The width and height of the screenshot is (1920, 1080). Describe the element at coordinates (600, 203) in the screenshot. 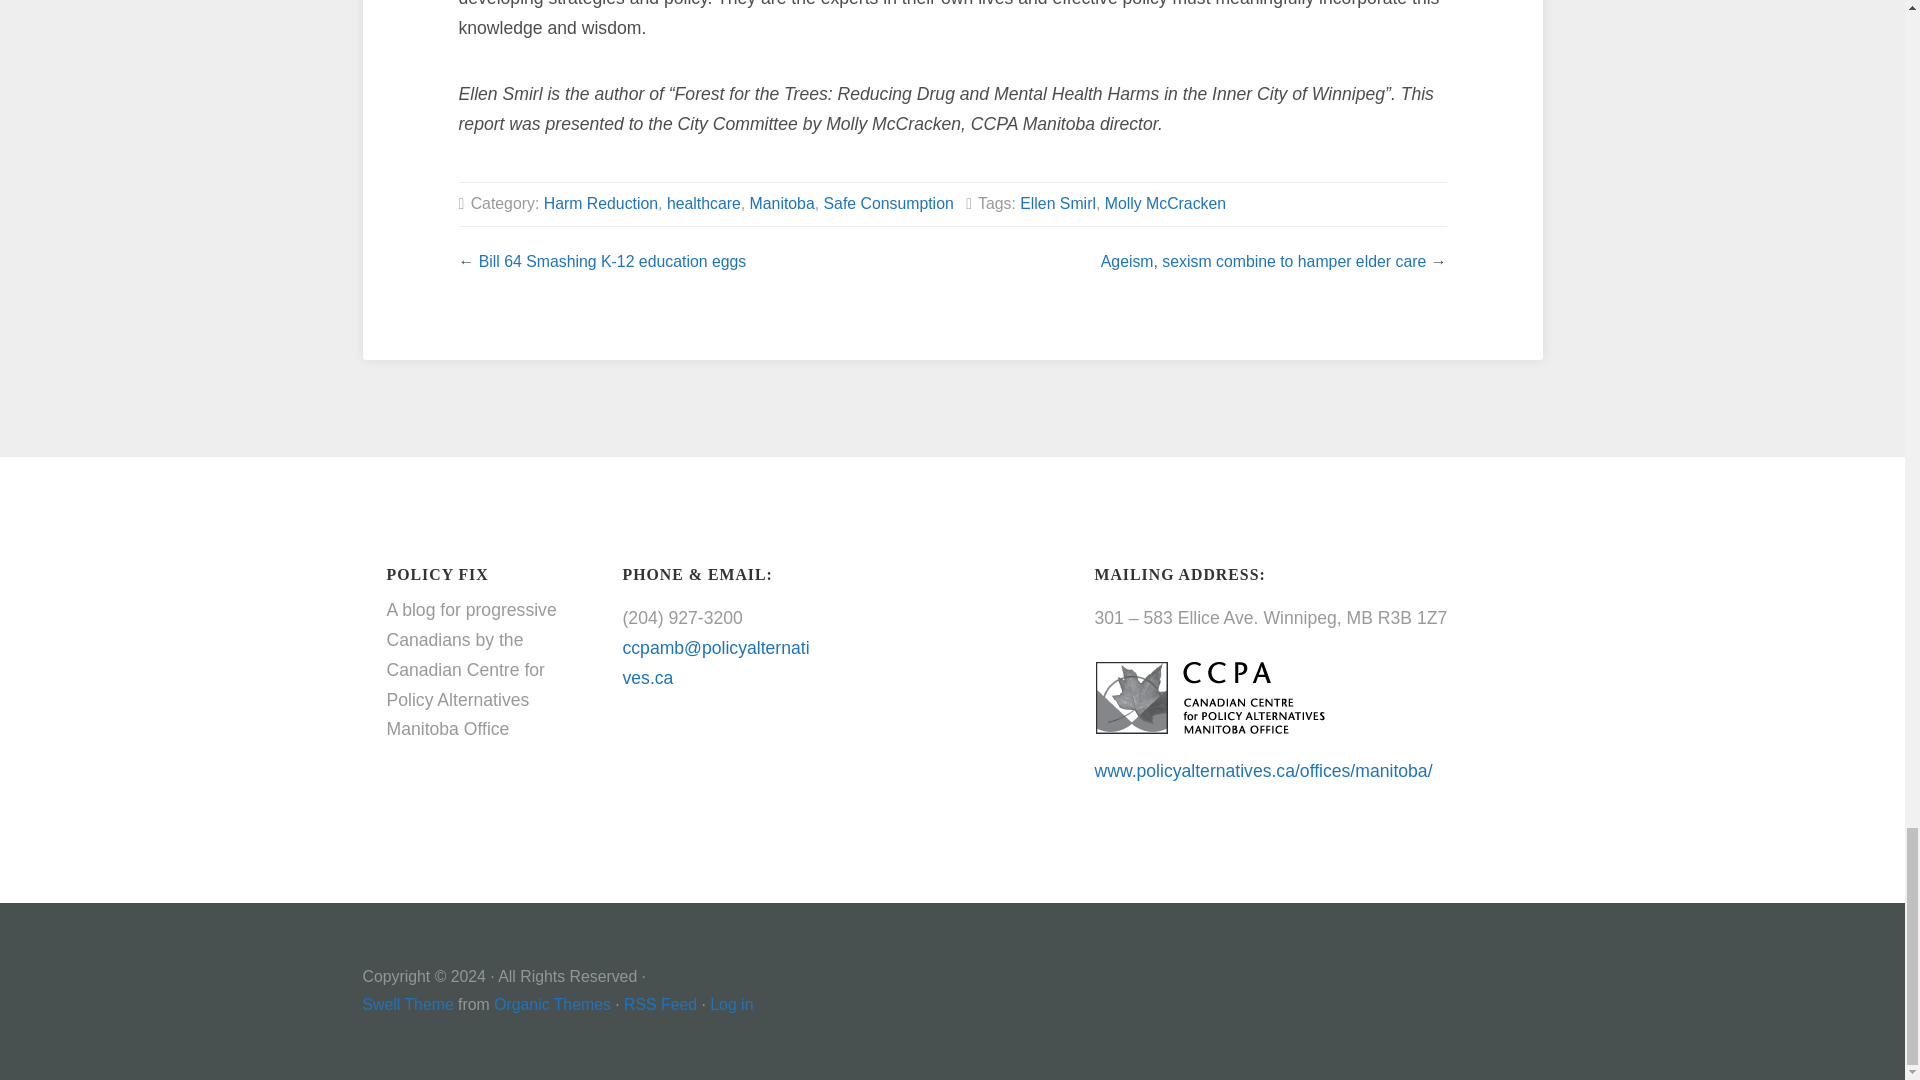

I see `Harm Reduction` at that location.